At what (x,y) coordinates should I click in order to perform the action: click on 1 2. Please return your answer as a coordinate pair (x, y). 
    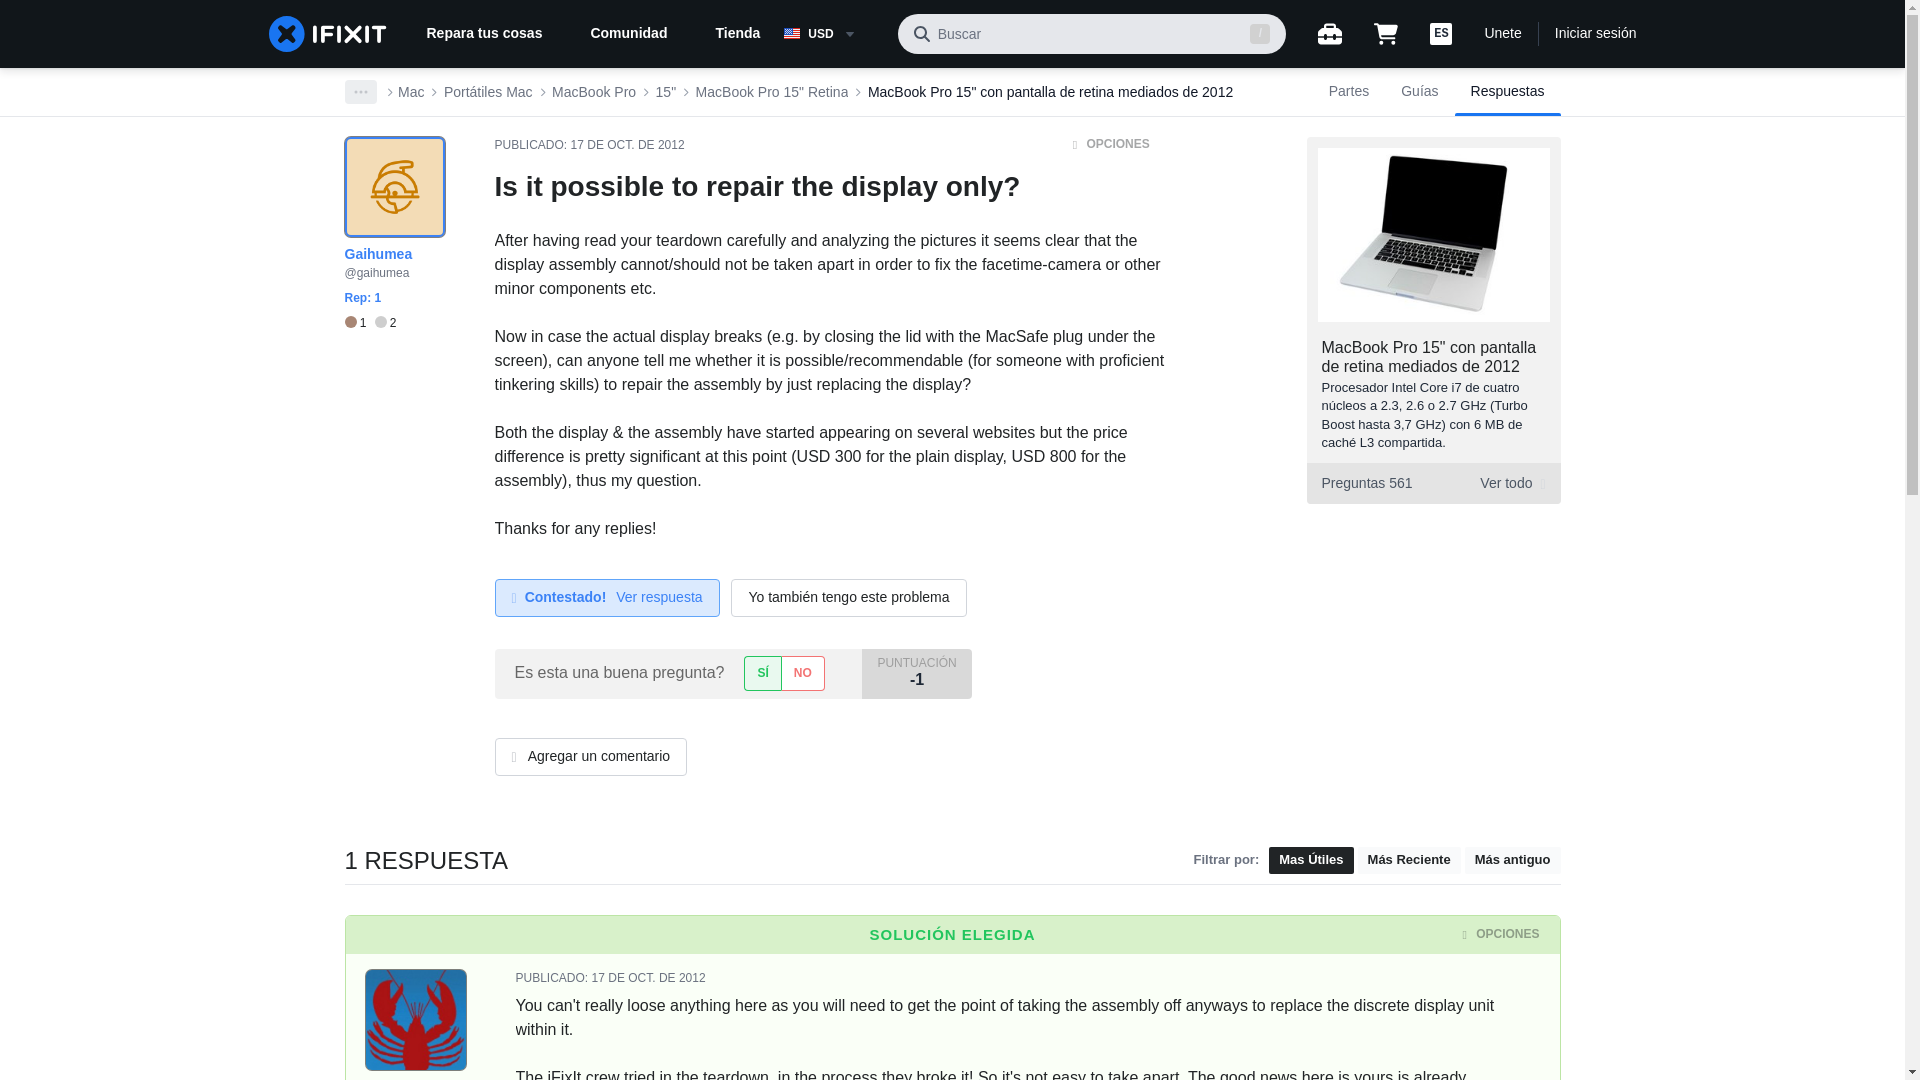
    Looking at the image, I should click on (1430, 356).